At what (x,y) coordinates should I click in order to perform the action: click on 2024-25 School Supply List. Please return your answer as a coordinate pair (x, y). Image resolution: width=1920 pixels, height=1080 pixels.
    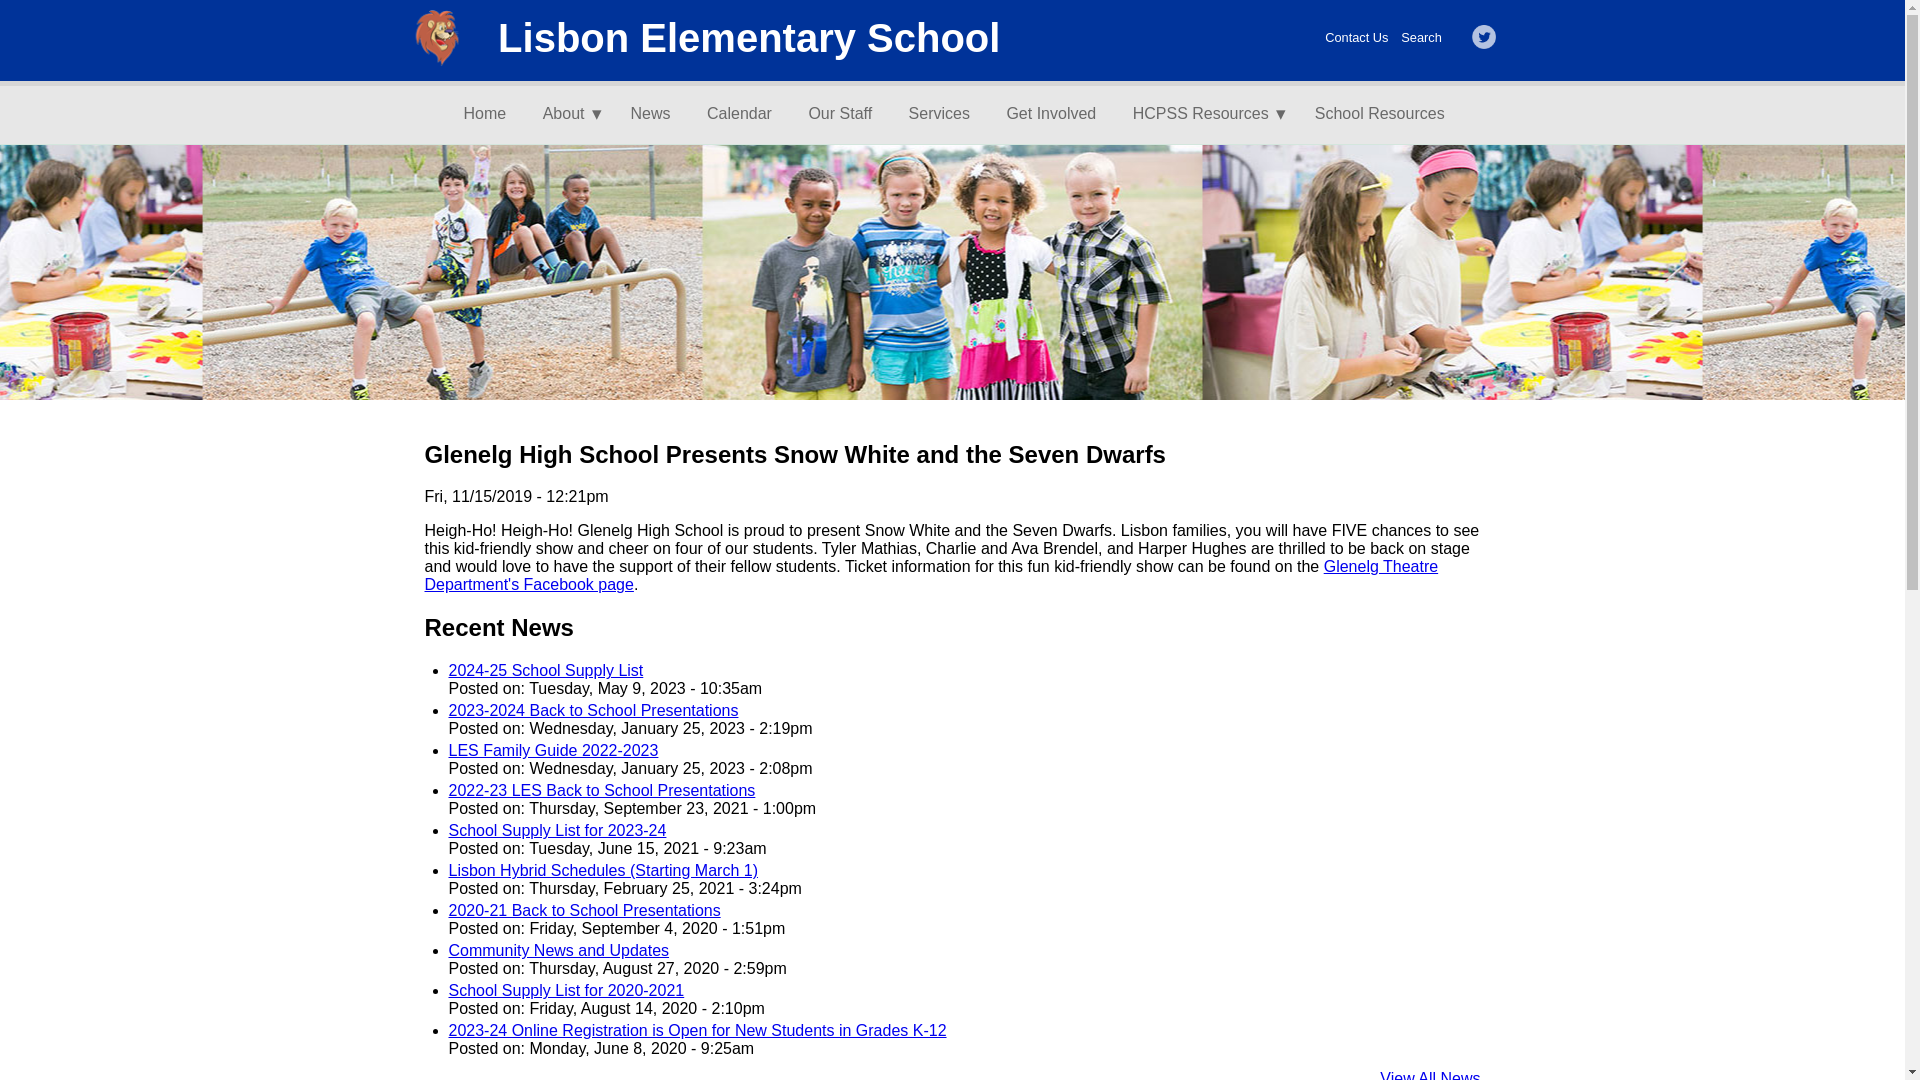
    Looking at the image, I should click on (545, 670).